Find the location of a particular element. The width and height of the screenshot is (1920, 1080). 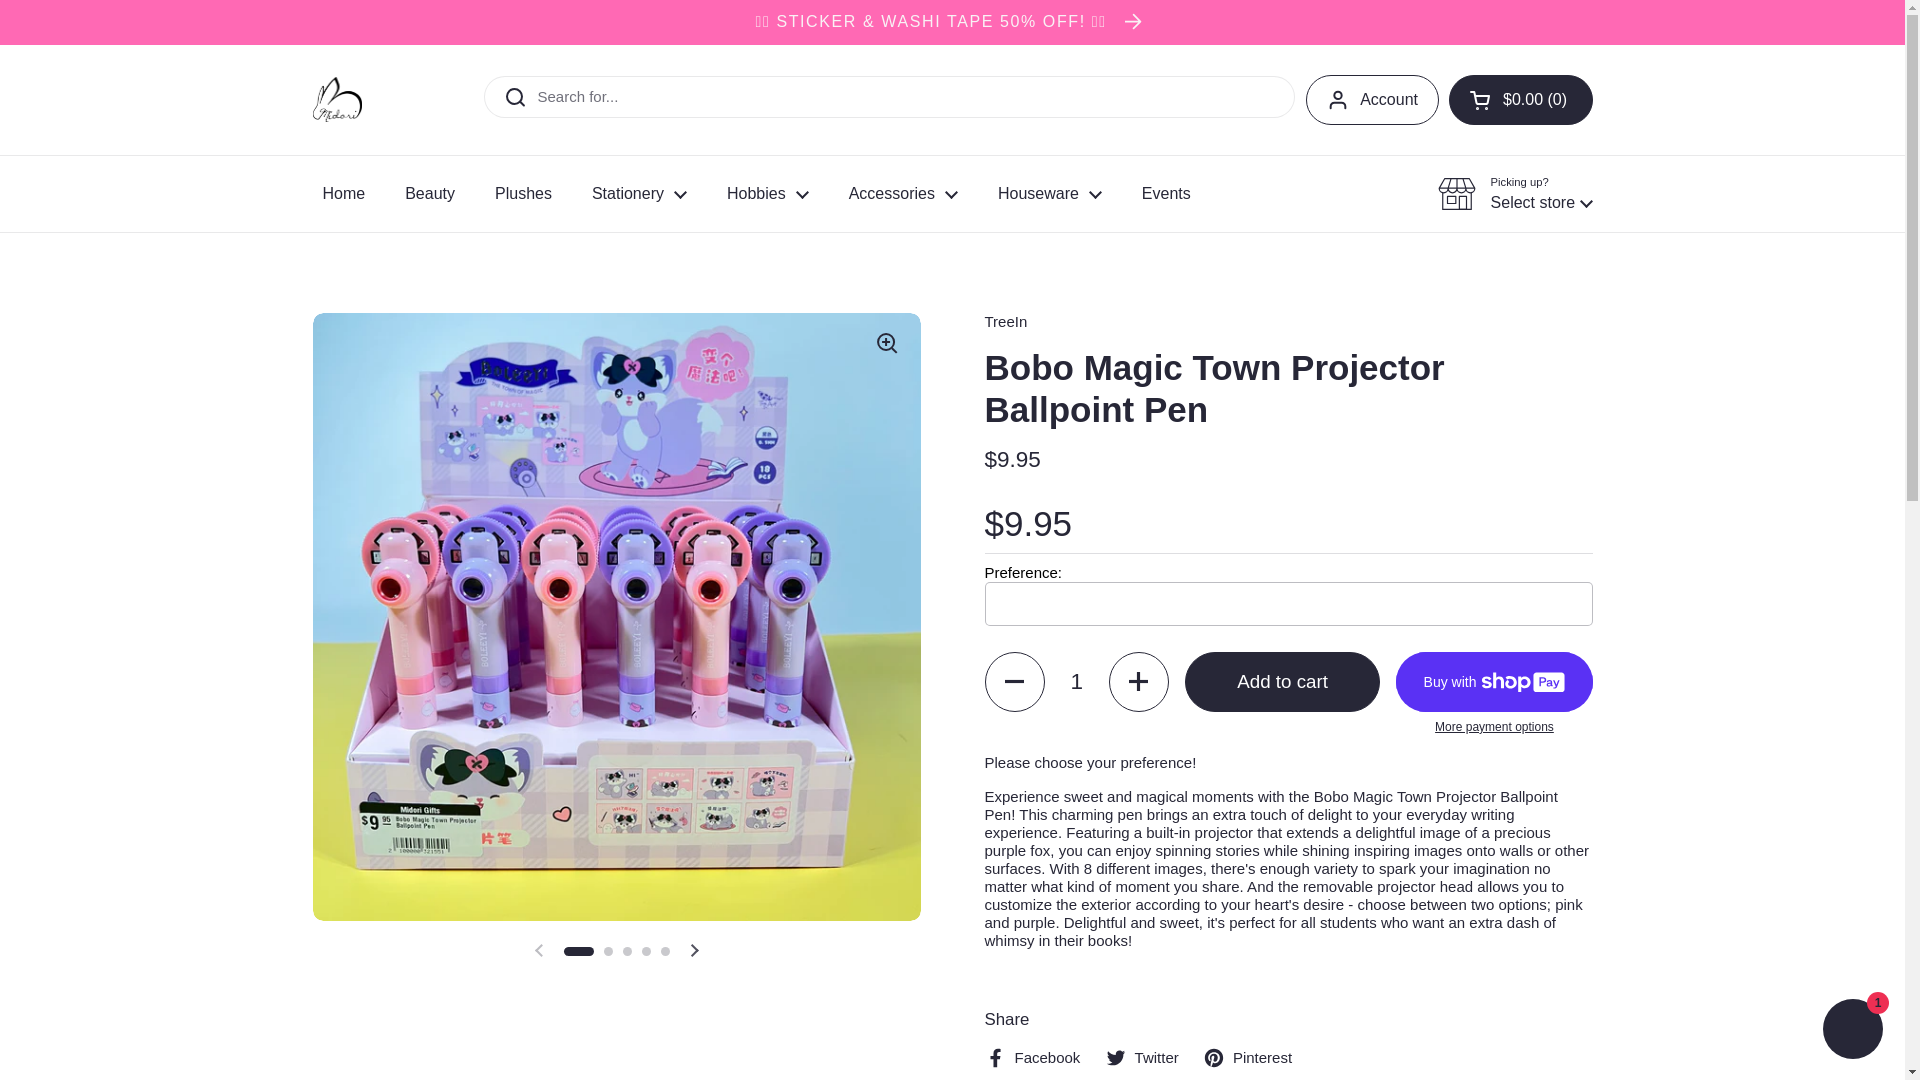

Account is located at coordinates (1372, 100).